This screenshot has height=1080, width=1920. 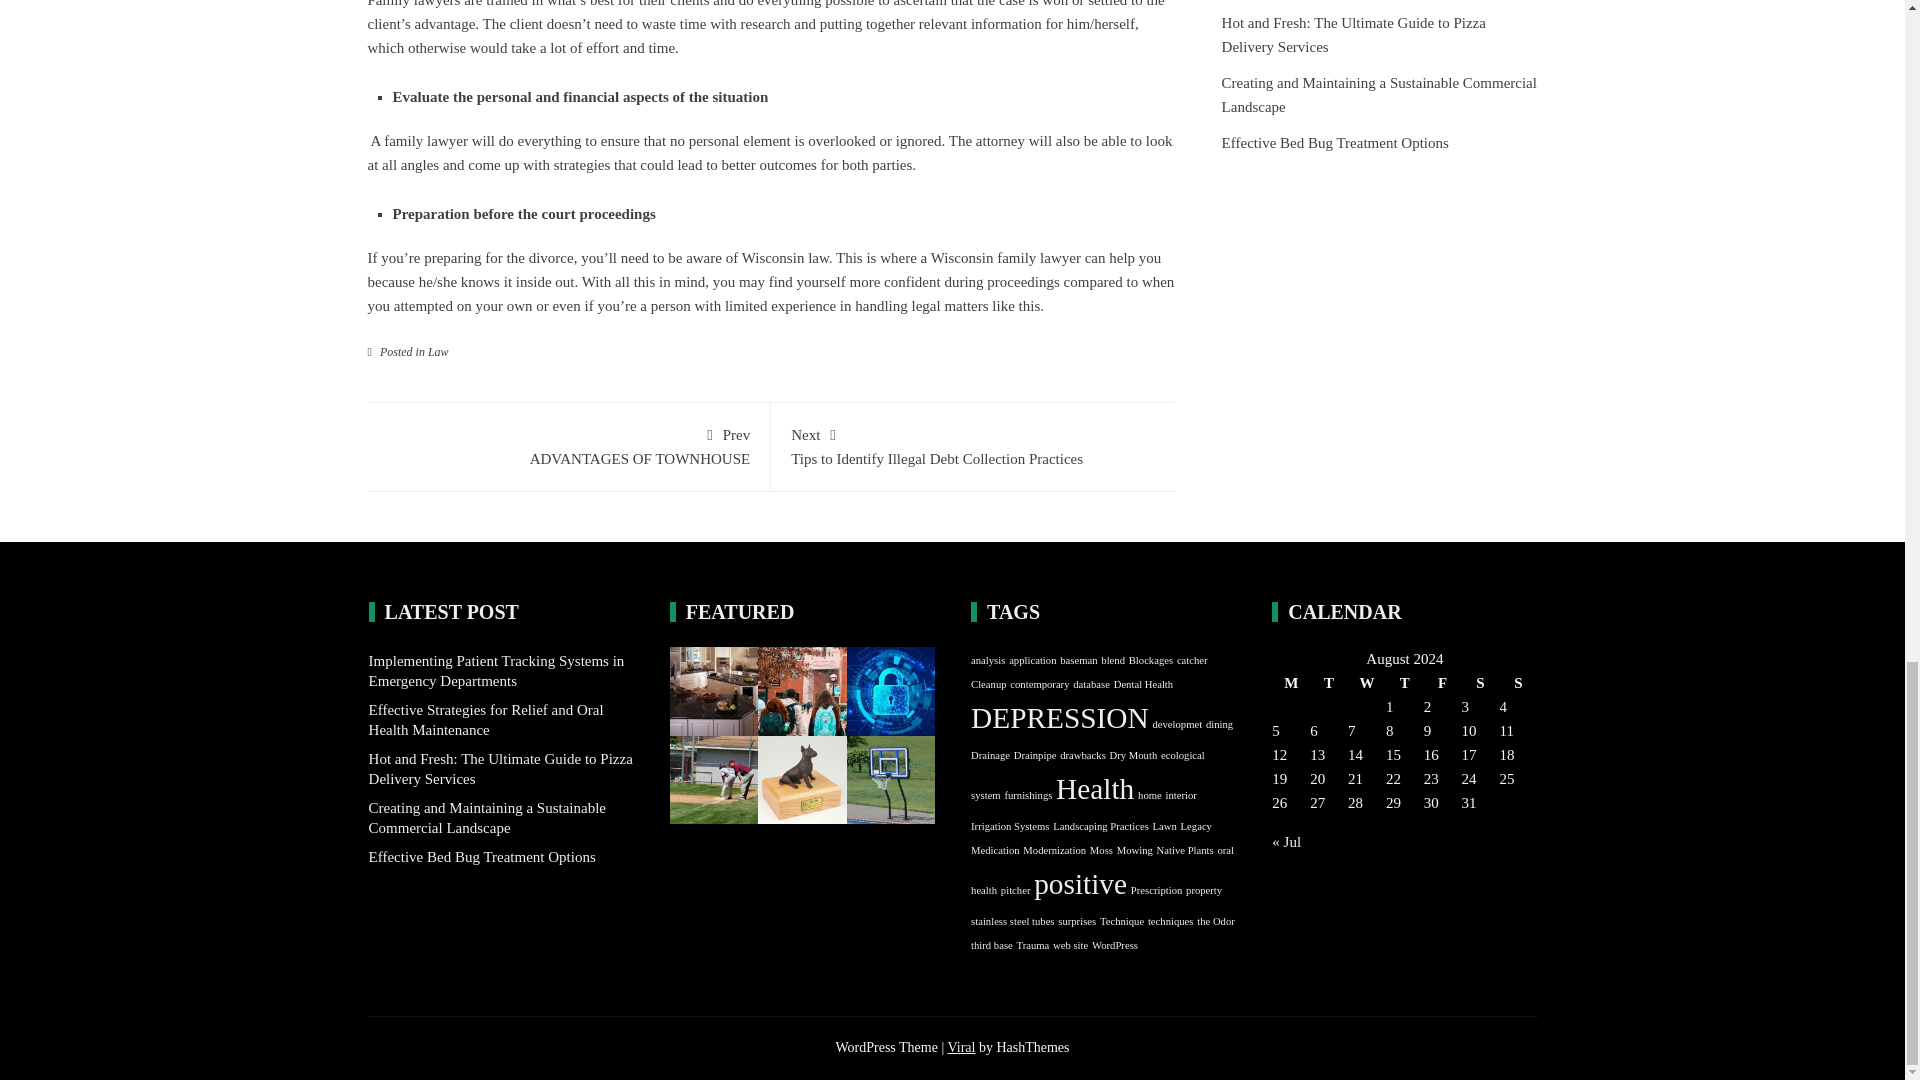 I want to click on Thursday, so click(x=568, y=444).